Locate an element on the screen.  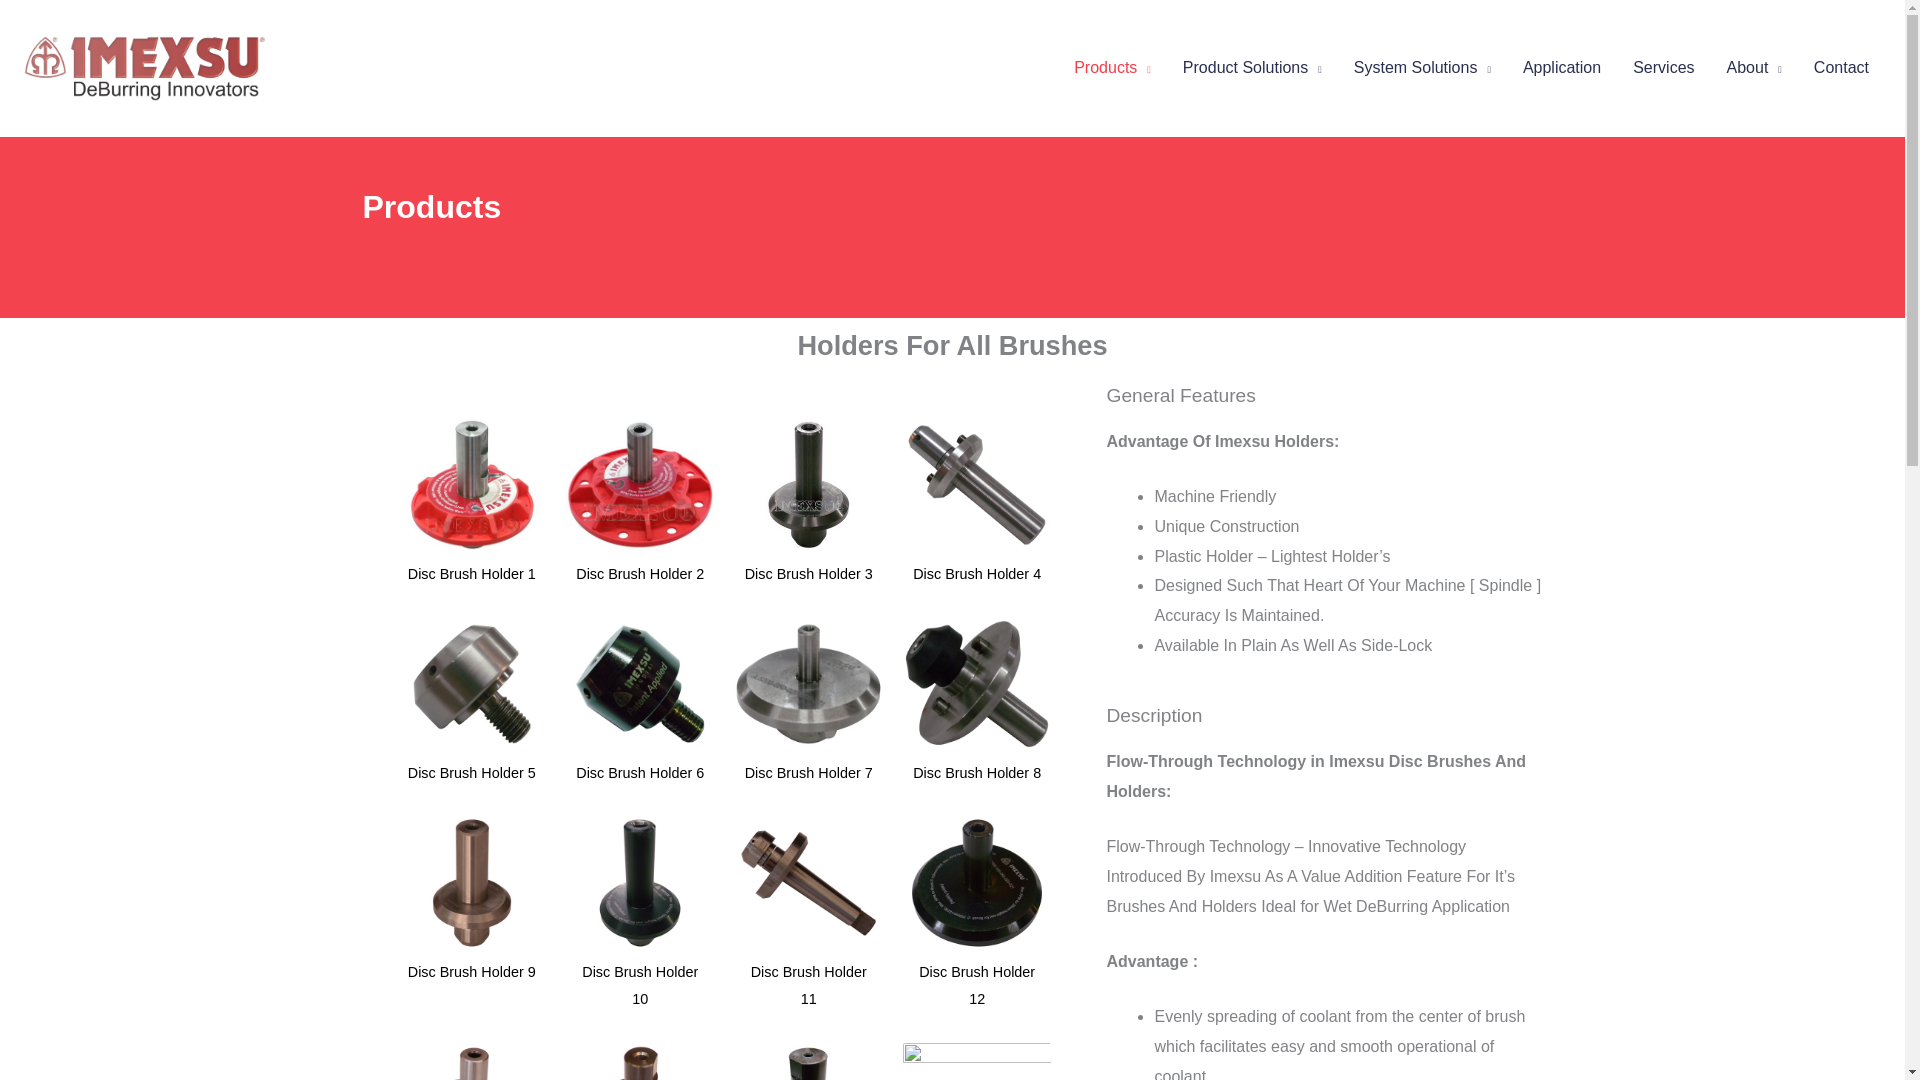
Products is located at coordinates (1112, 68).